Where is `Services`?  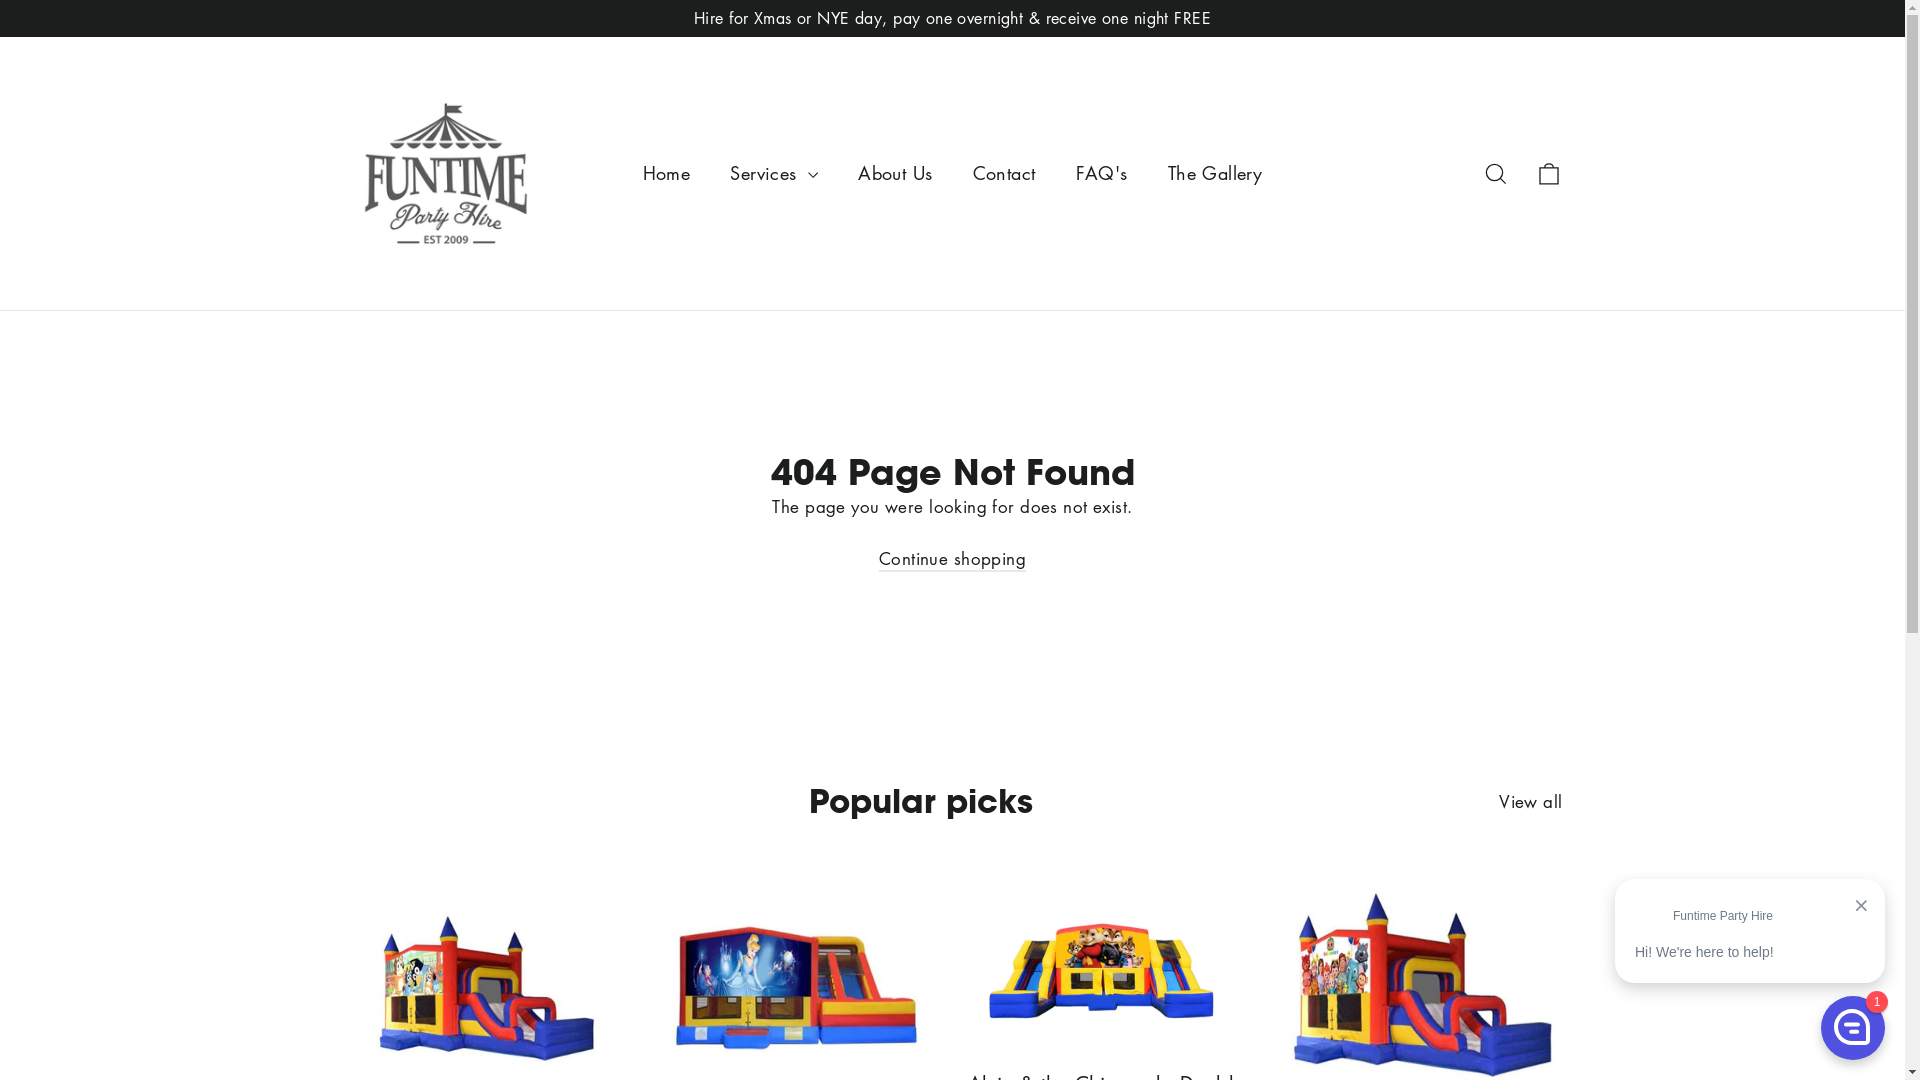 Services is located at coordinates (774, 174).